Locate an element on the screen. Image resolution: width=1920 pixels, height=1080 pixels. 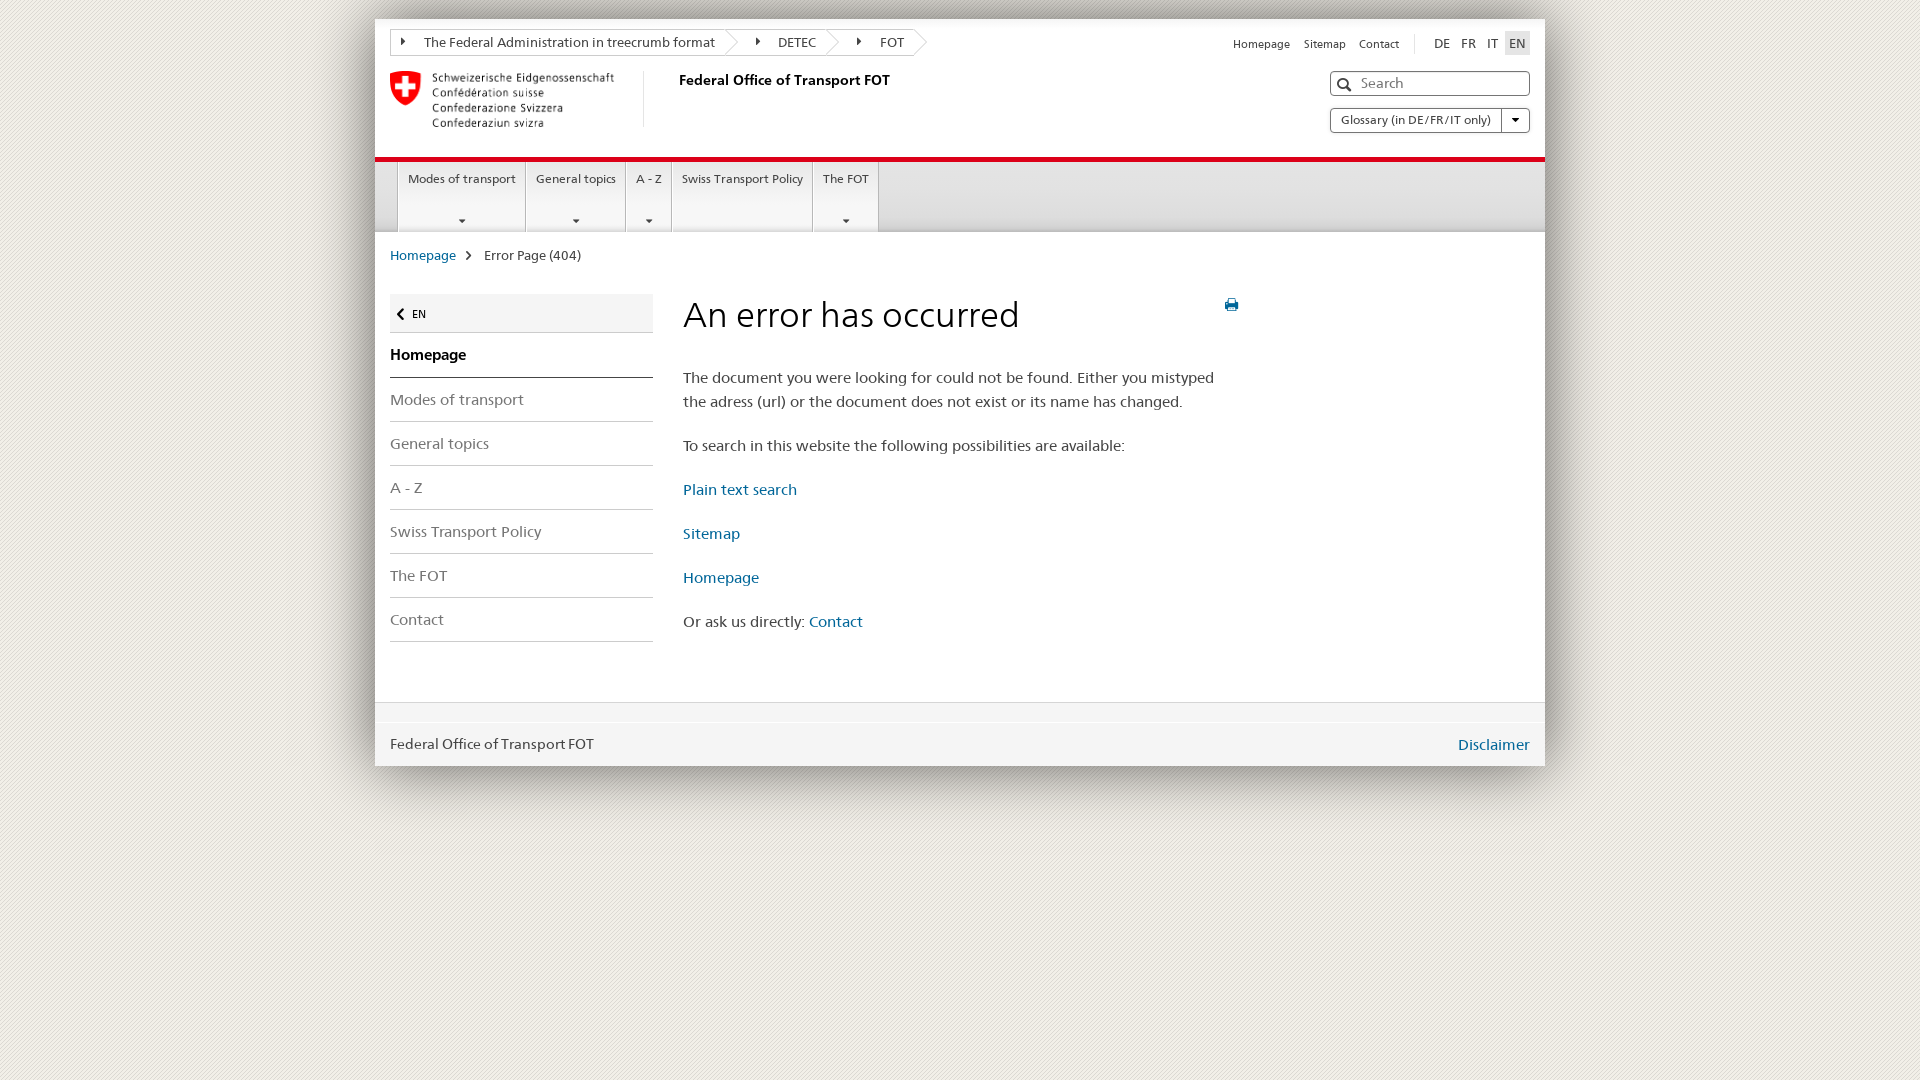
Homepage is located at coordinates (720, 578).